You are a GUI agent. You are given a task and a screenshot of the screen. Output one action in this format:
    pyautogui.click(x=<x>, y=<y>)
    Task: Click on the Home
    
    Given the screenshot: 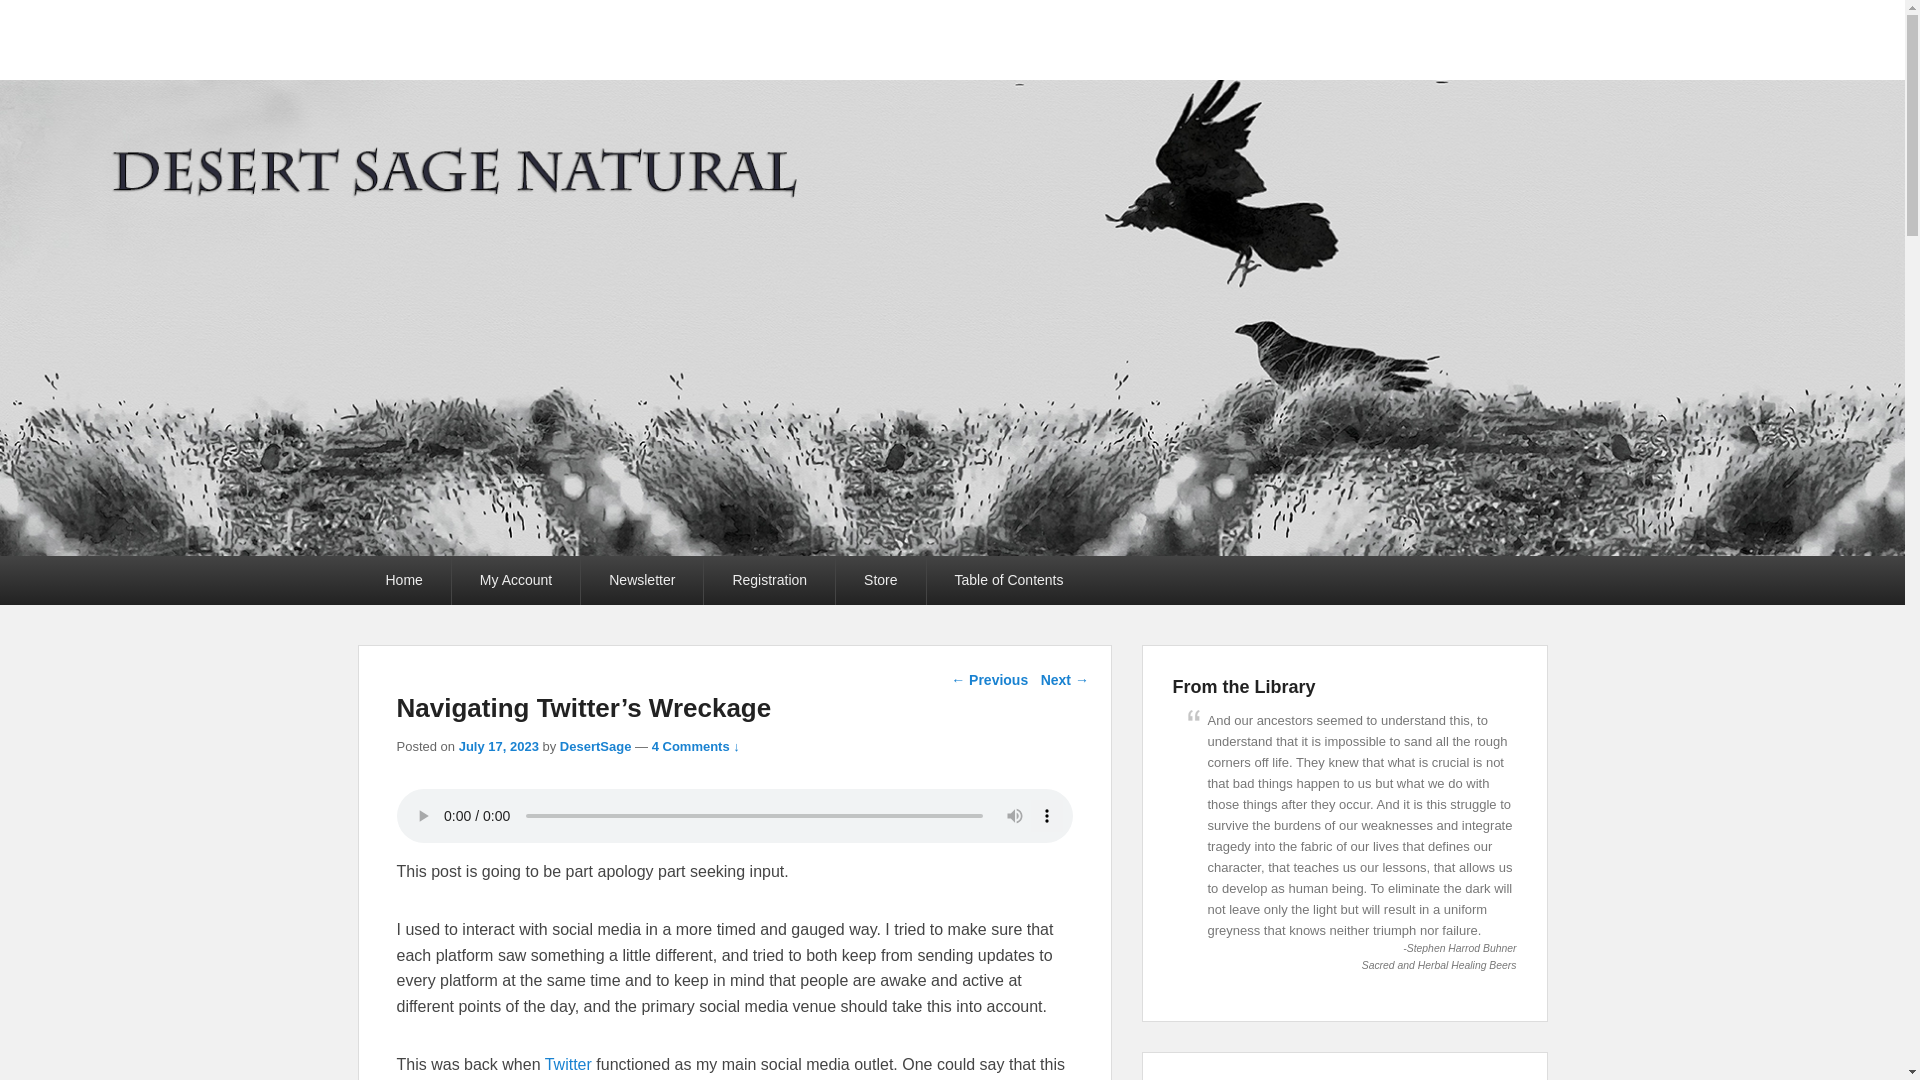 What is the action you would take?
    pyautogui.click(x=404, y=580)
    